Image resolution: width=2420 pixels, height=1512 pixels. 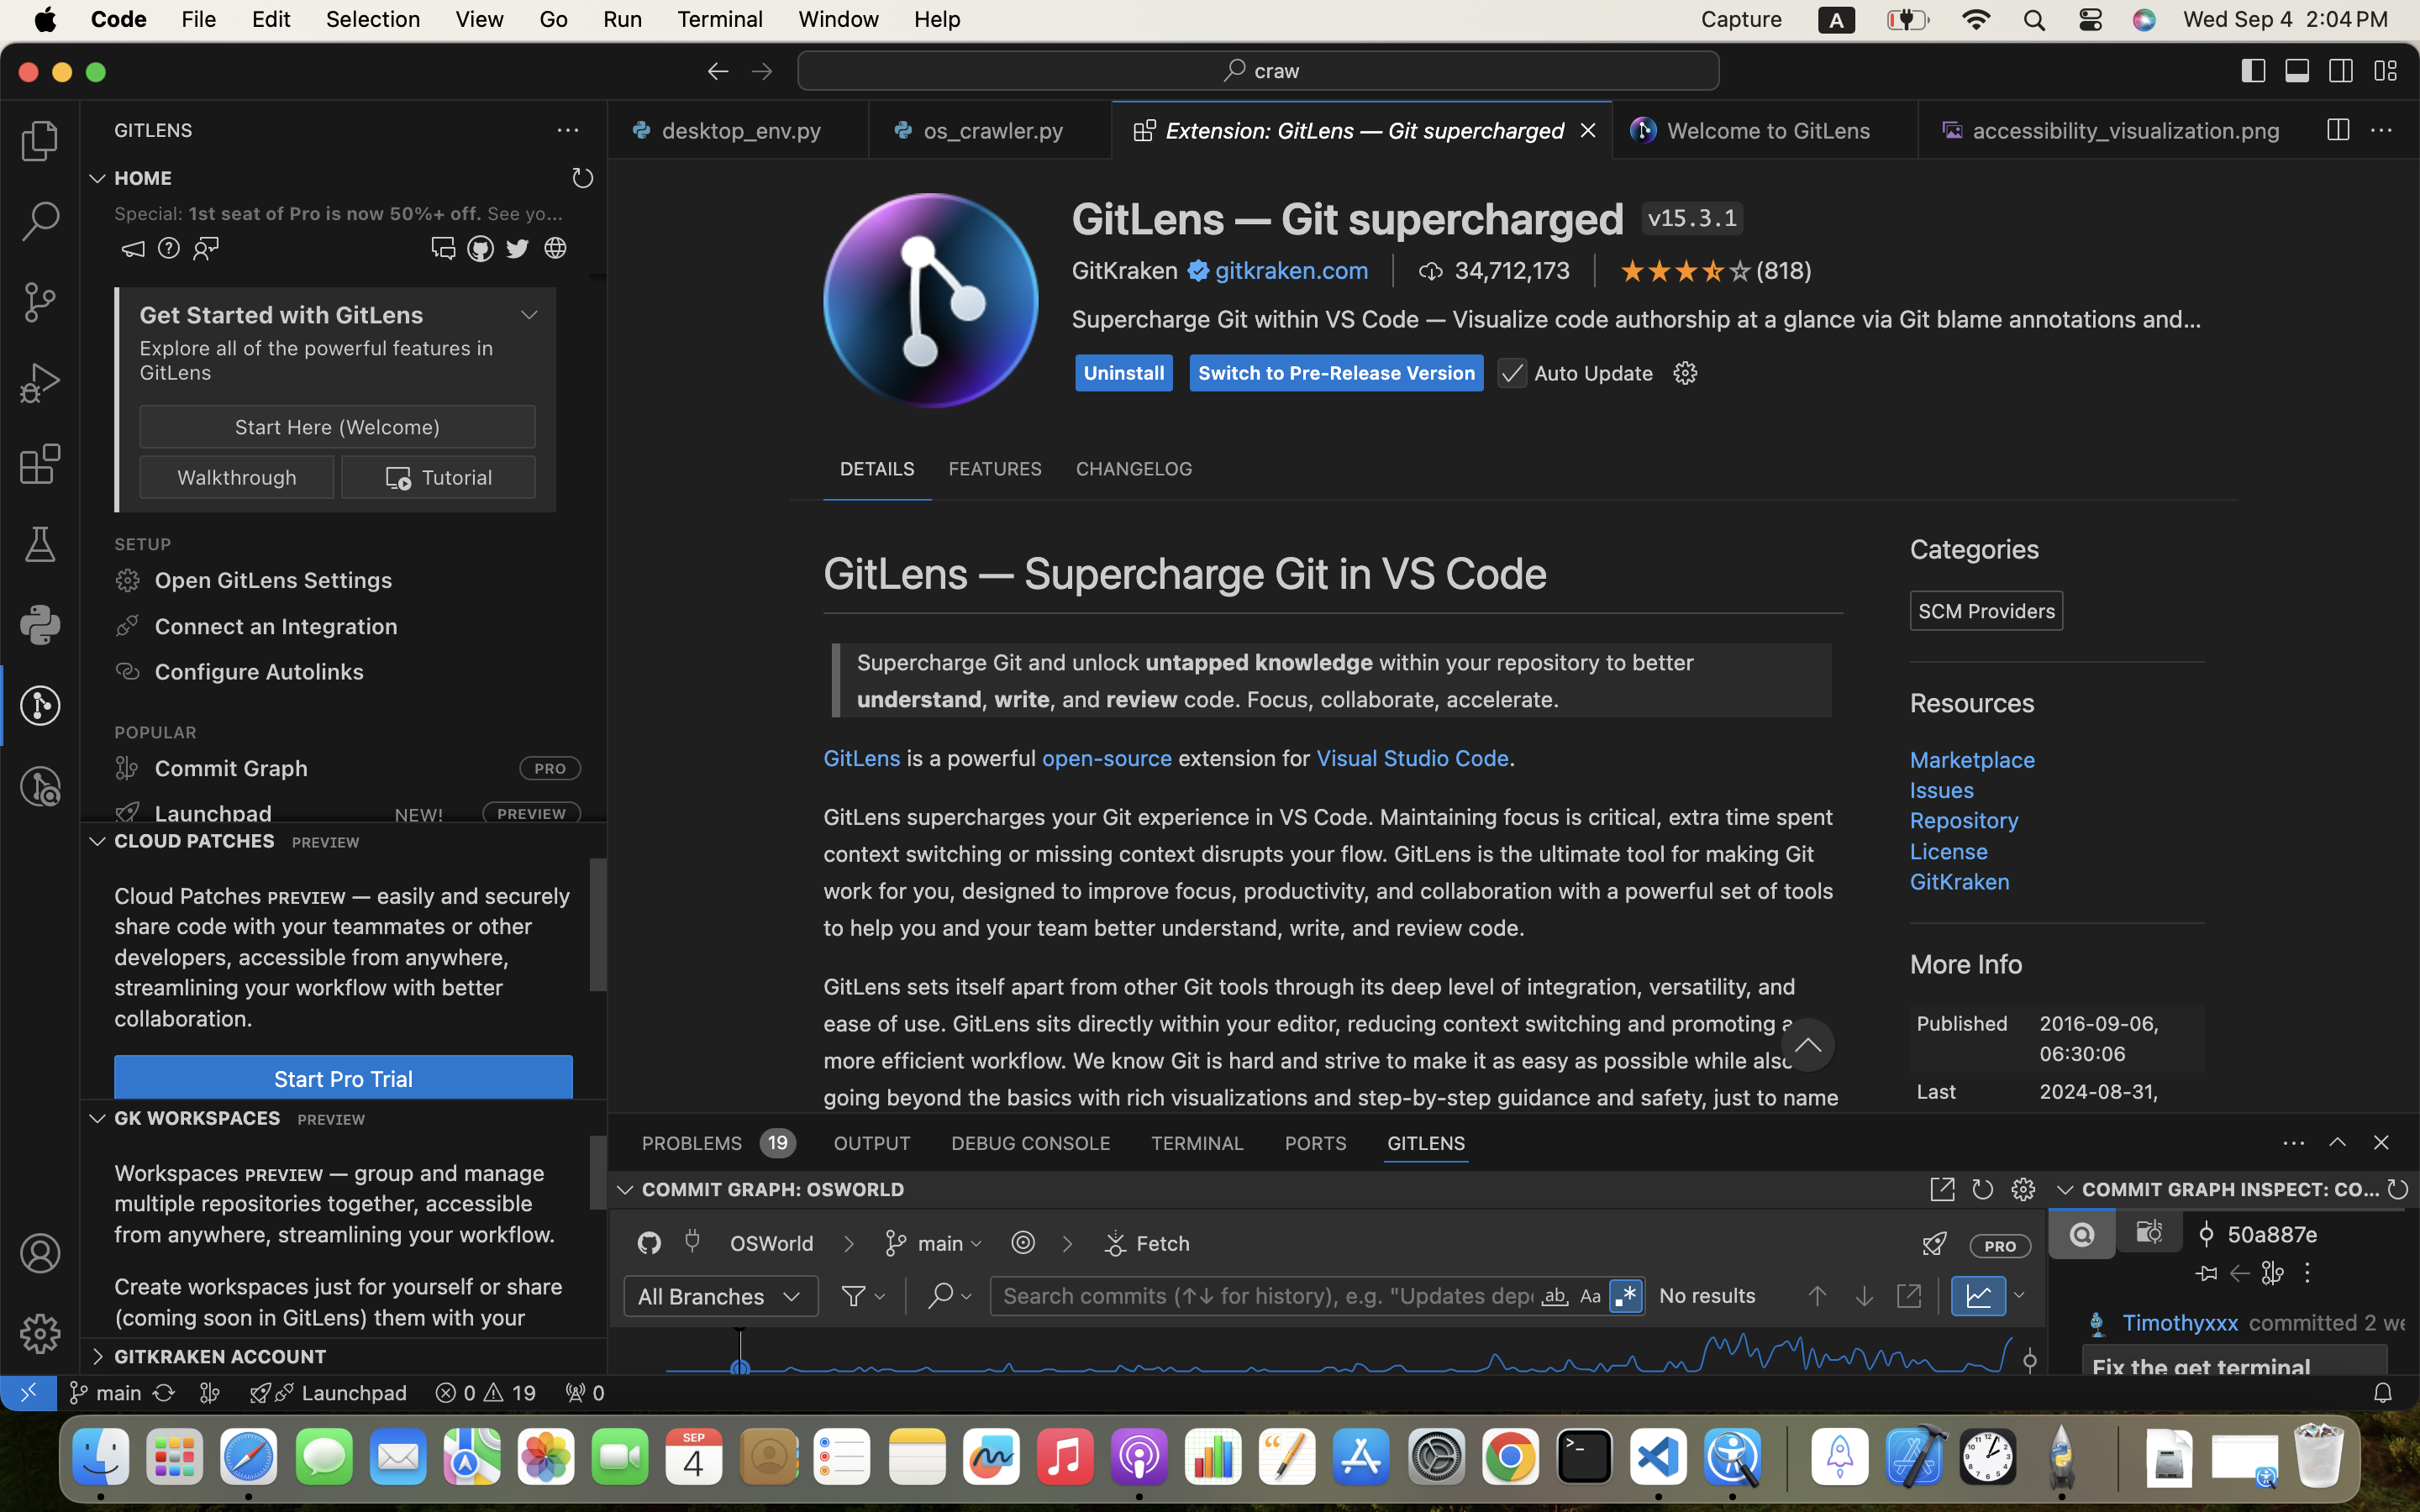 What do you see at coordinates (1610, 951) in the screenshot?
I see `` at bounding box center [1610, 951].